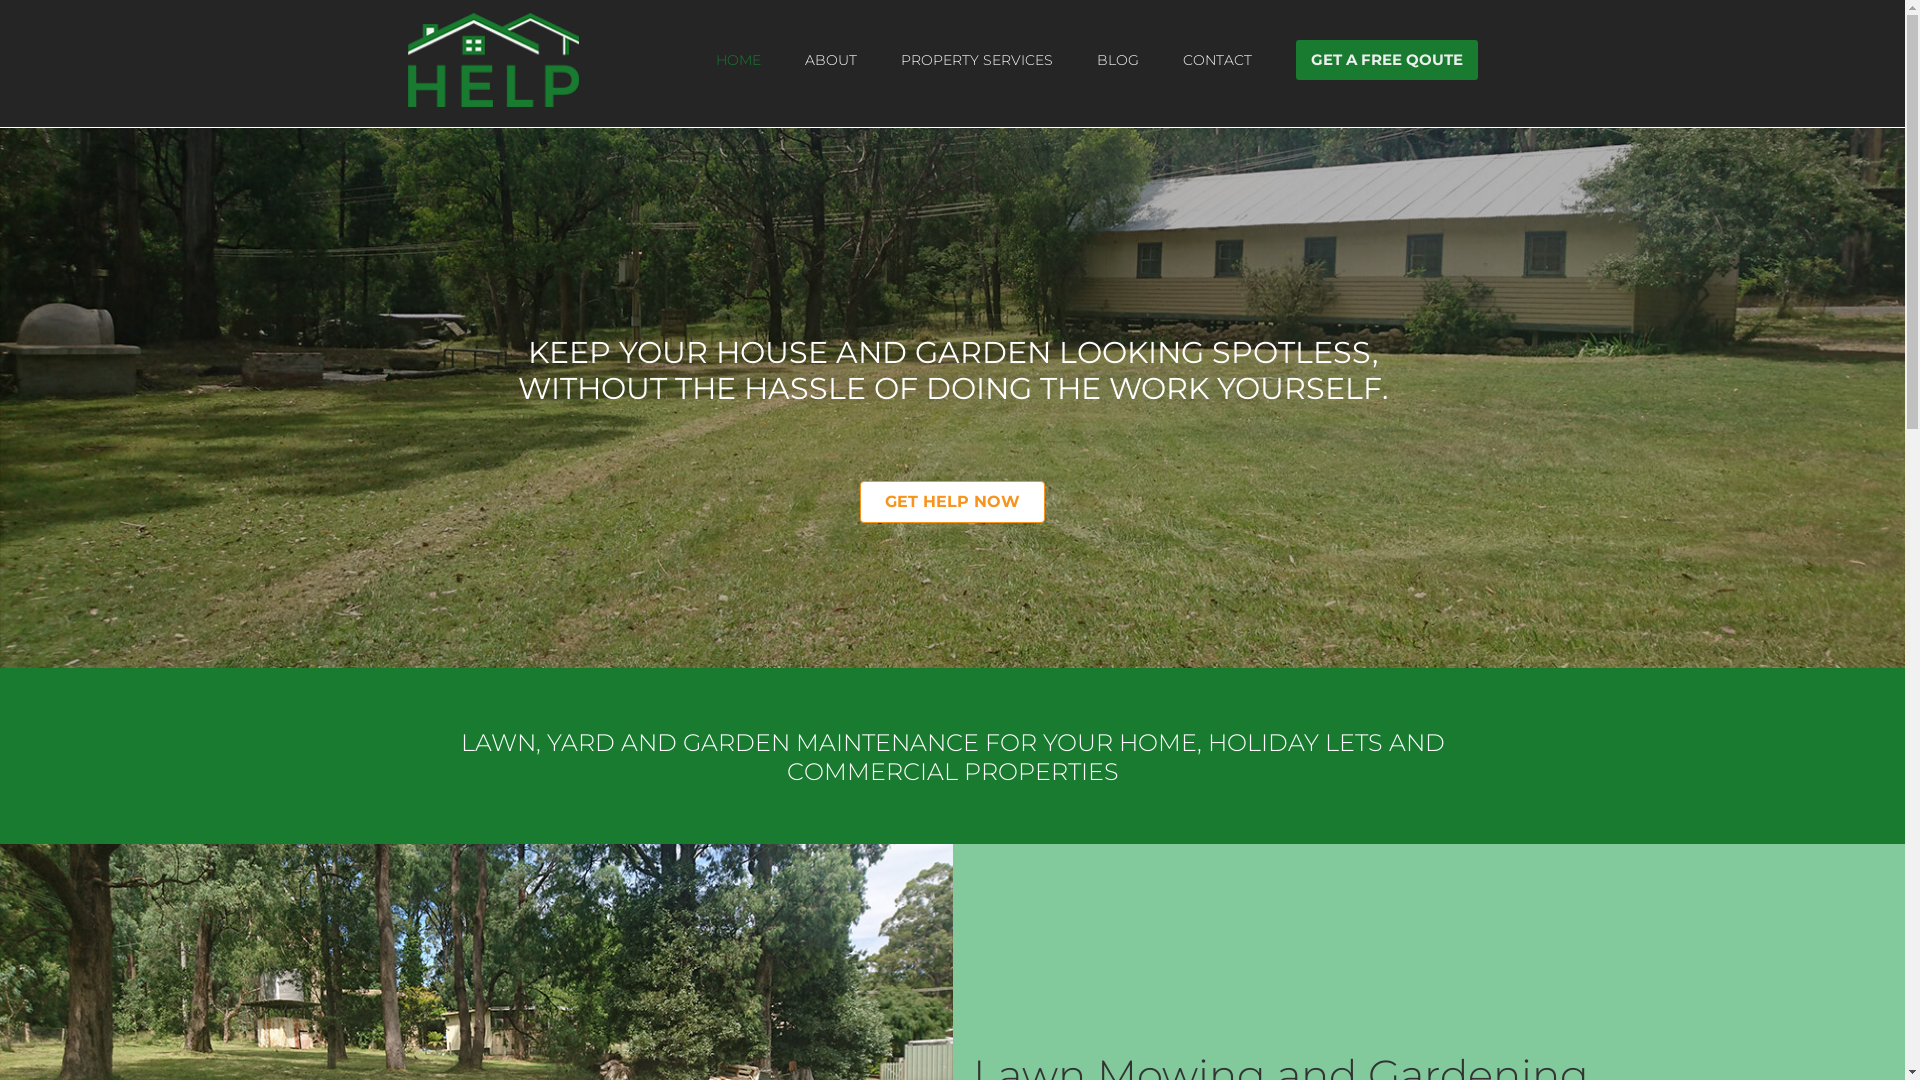 This screenshot has height=1080, width=1920. I want to click on BLOG, so click(1117, 50).